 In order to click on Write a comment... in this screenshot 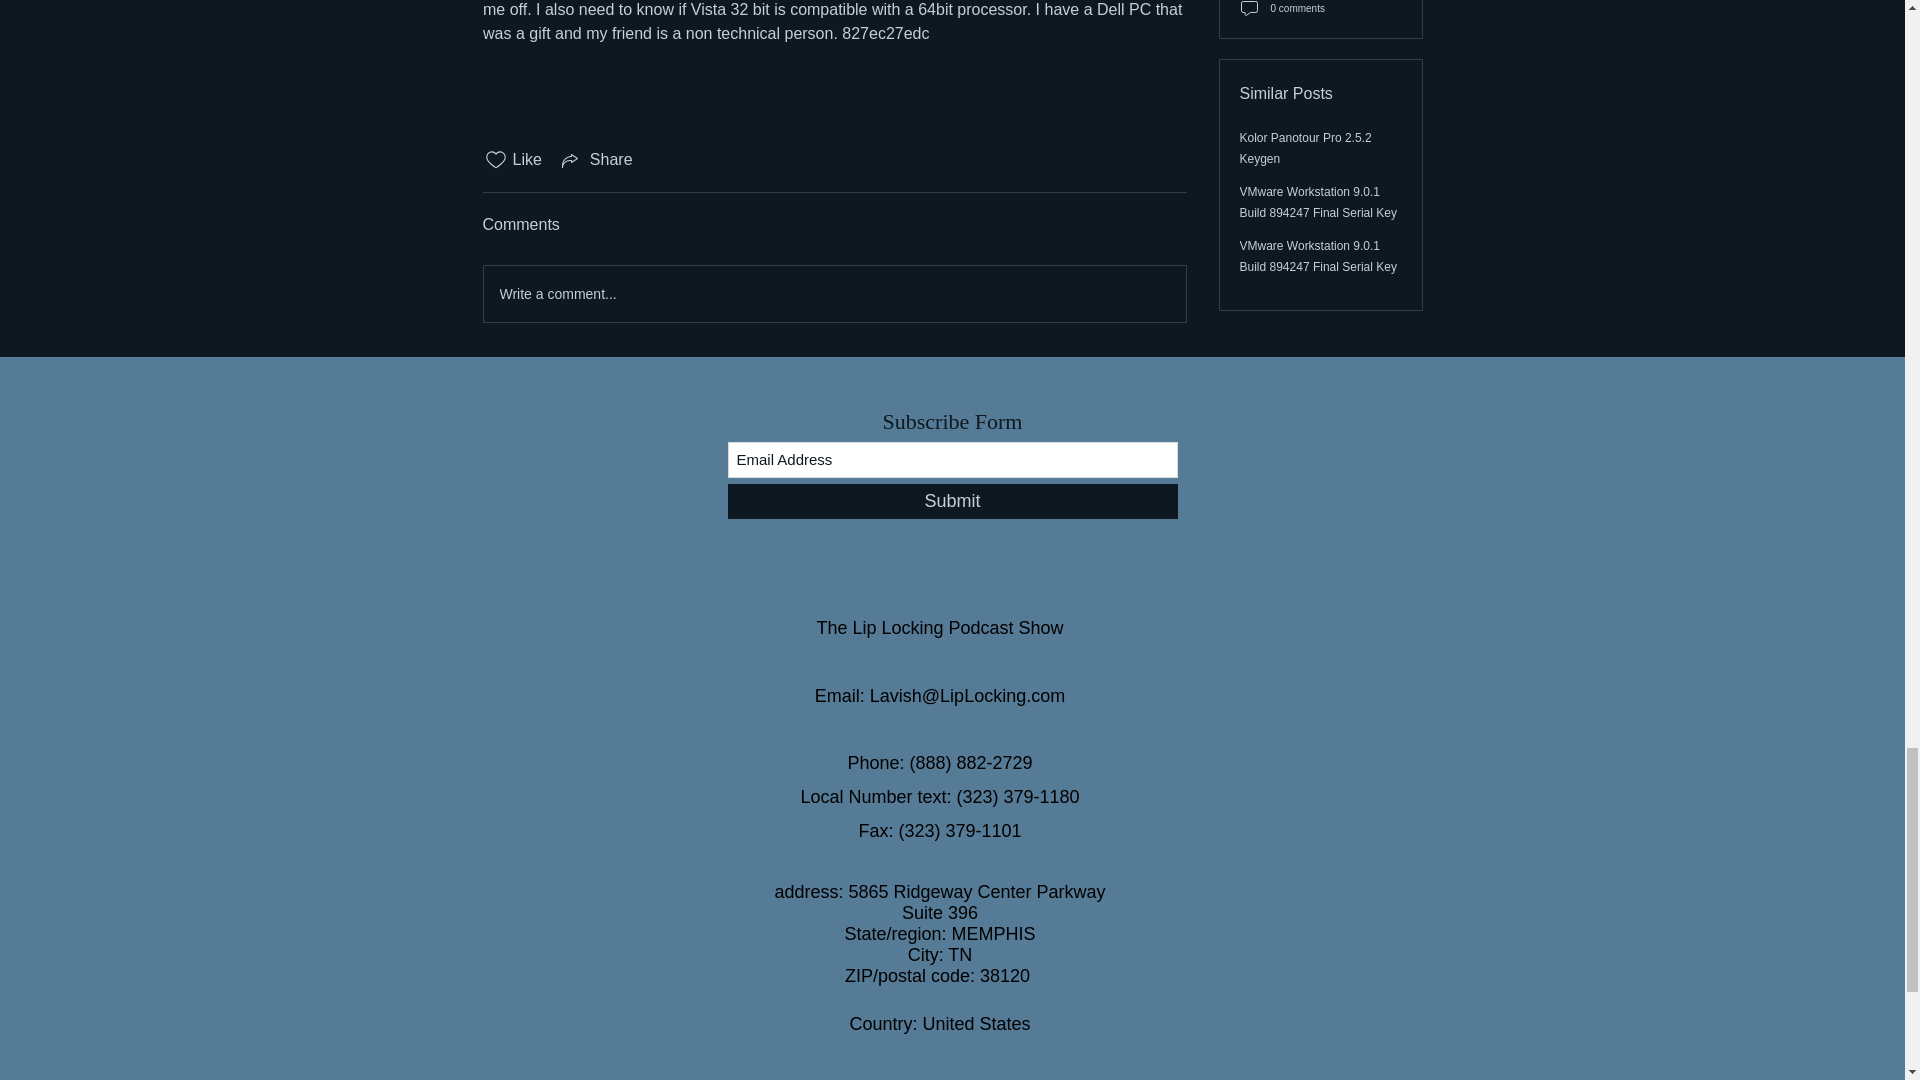, I will do `click(834, 293)`.